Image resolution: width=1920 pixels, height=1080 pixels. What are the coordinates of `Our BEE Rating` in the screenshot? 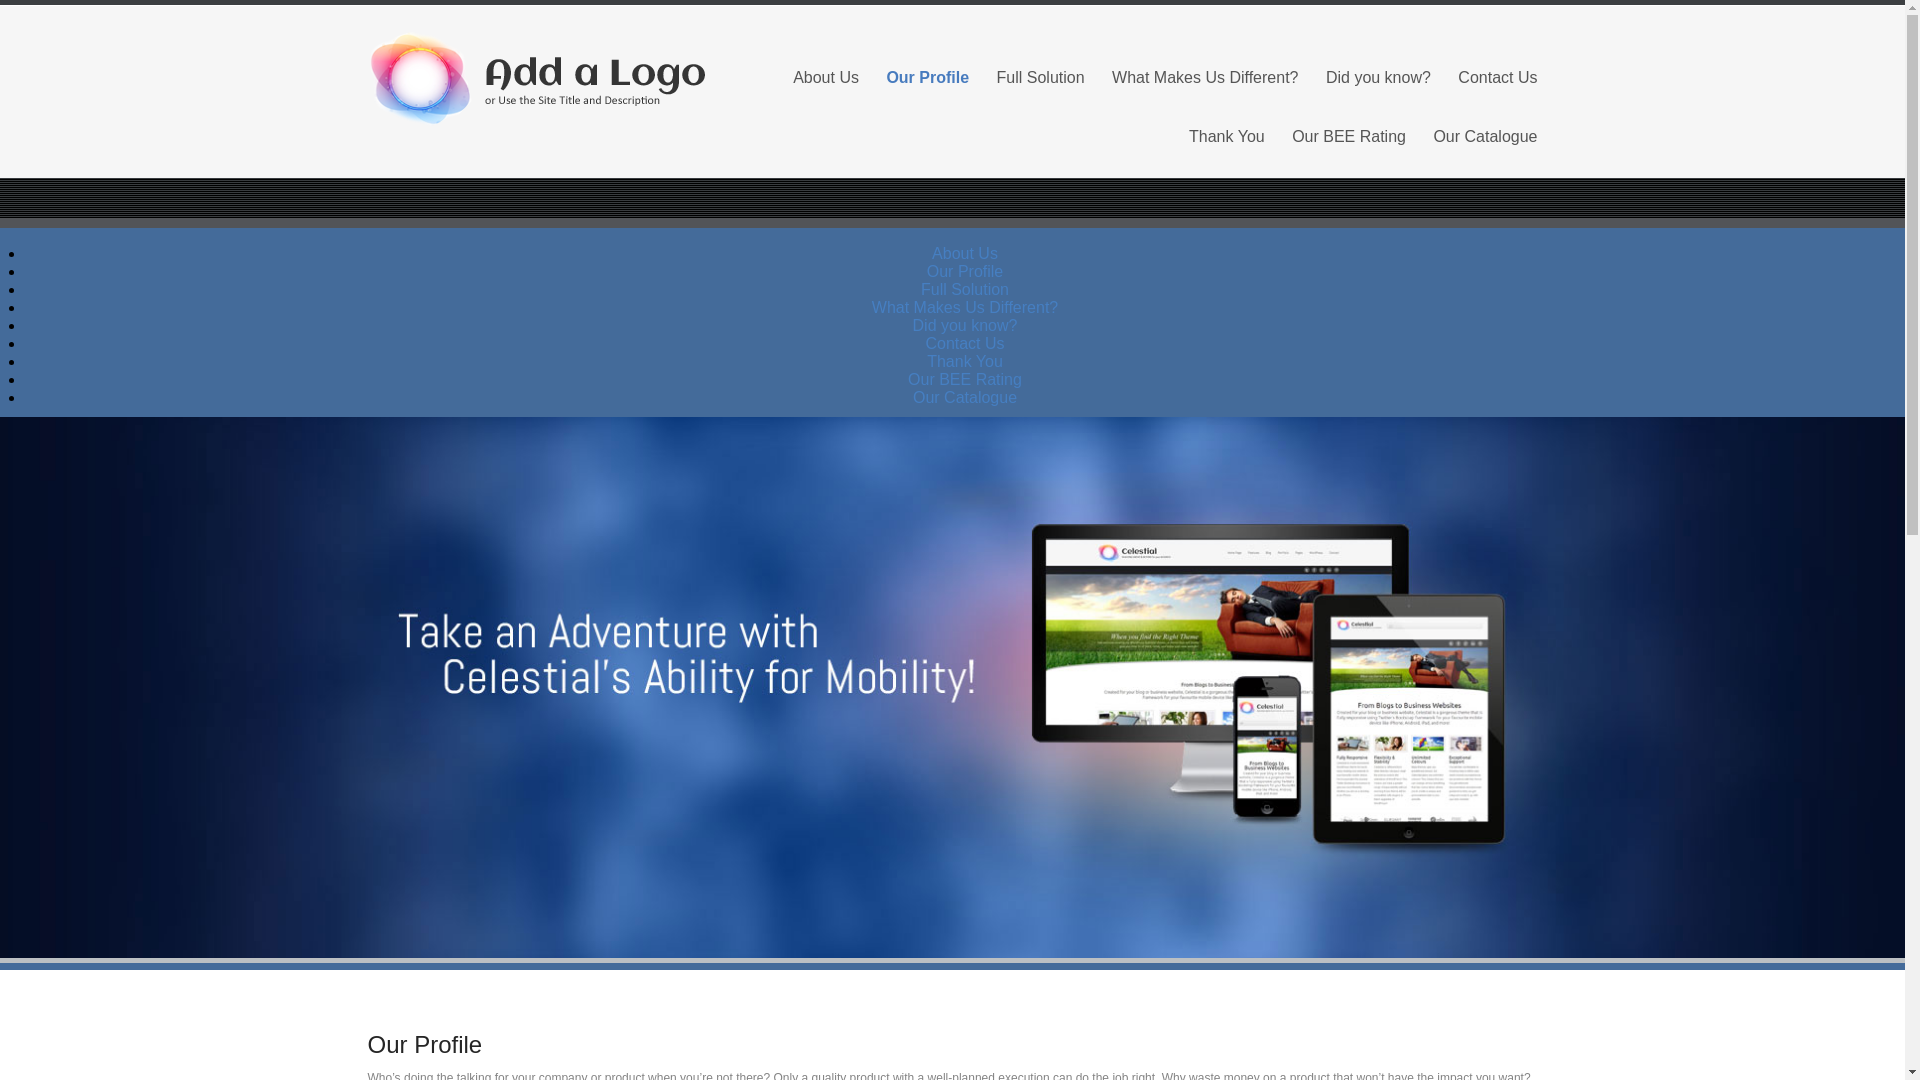 It's located at (1348, 136).